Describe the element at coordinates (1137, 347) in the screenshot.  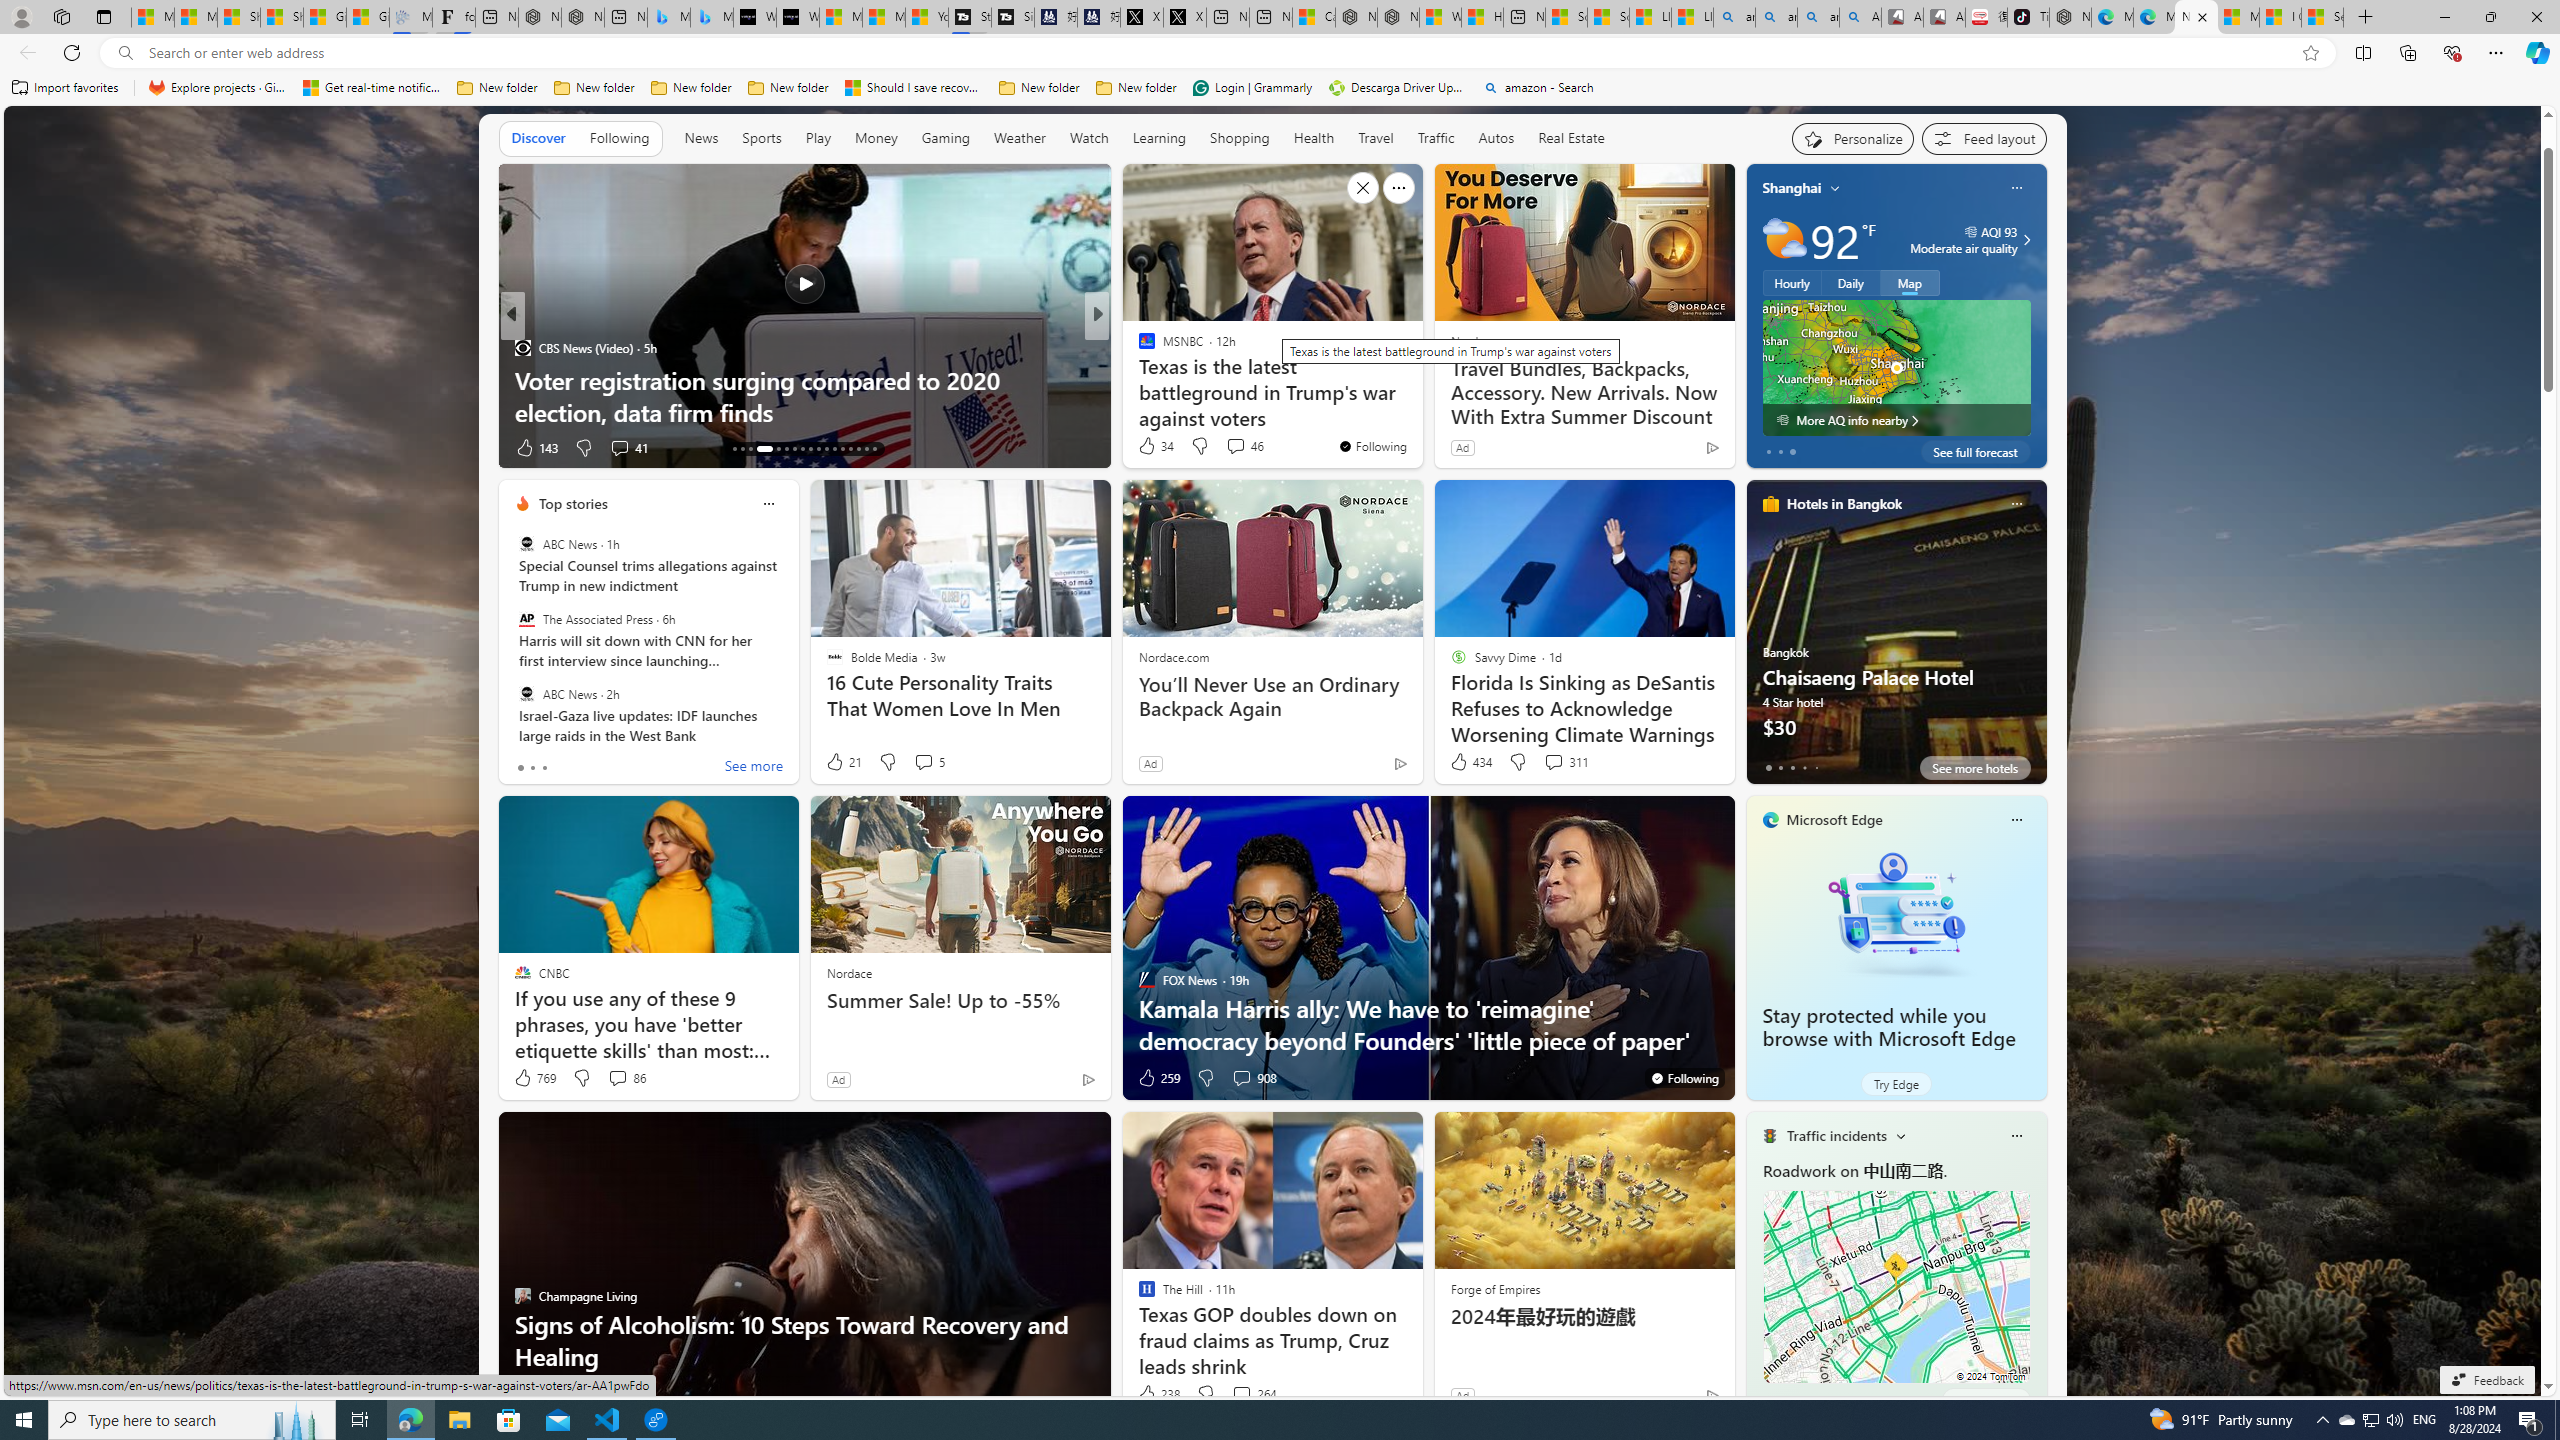
I see `The Weather Channel` at that location.